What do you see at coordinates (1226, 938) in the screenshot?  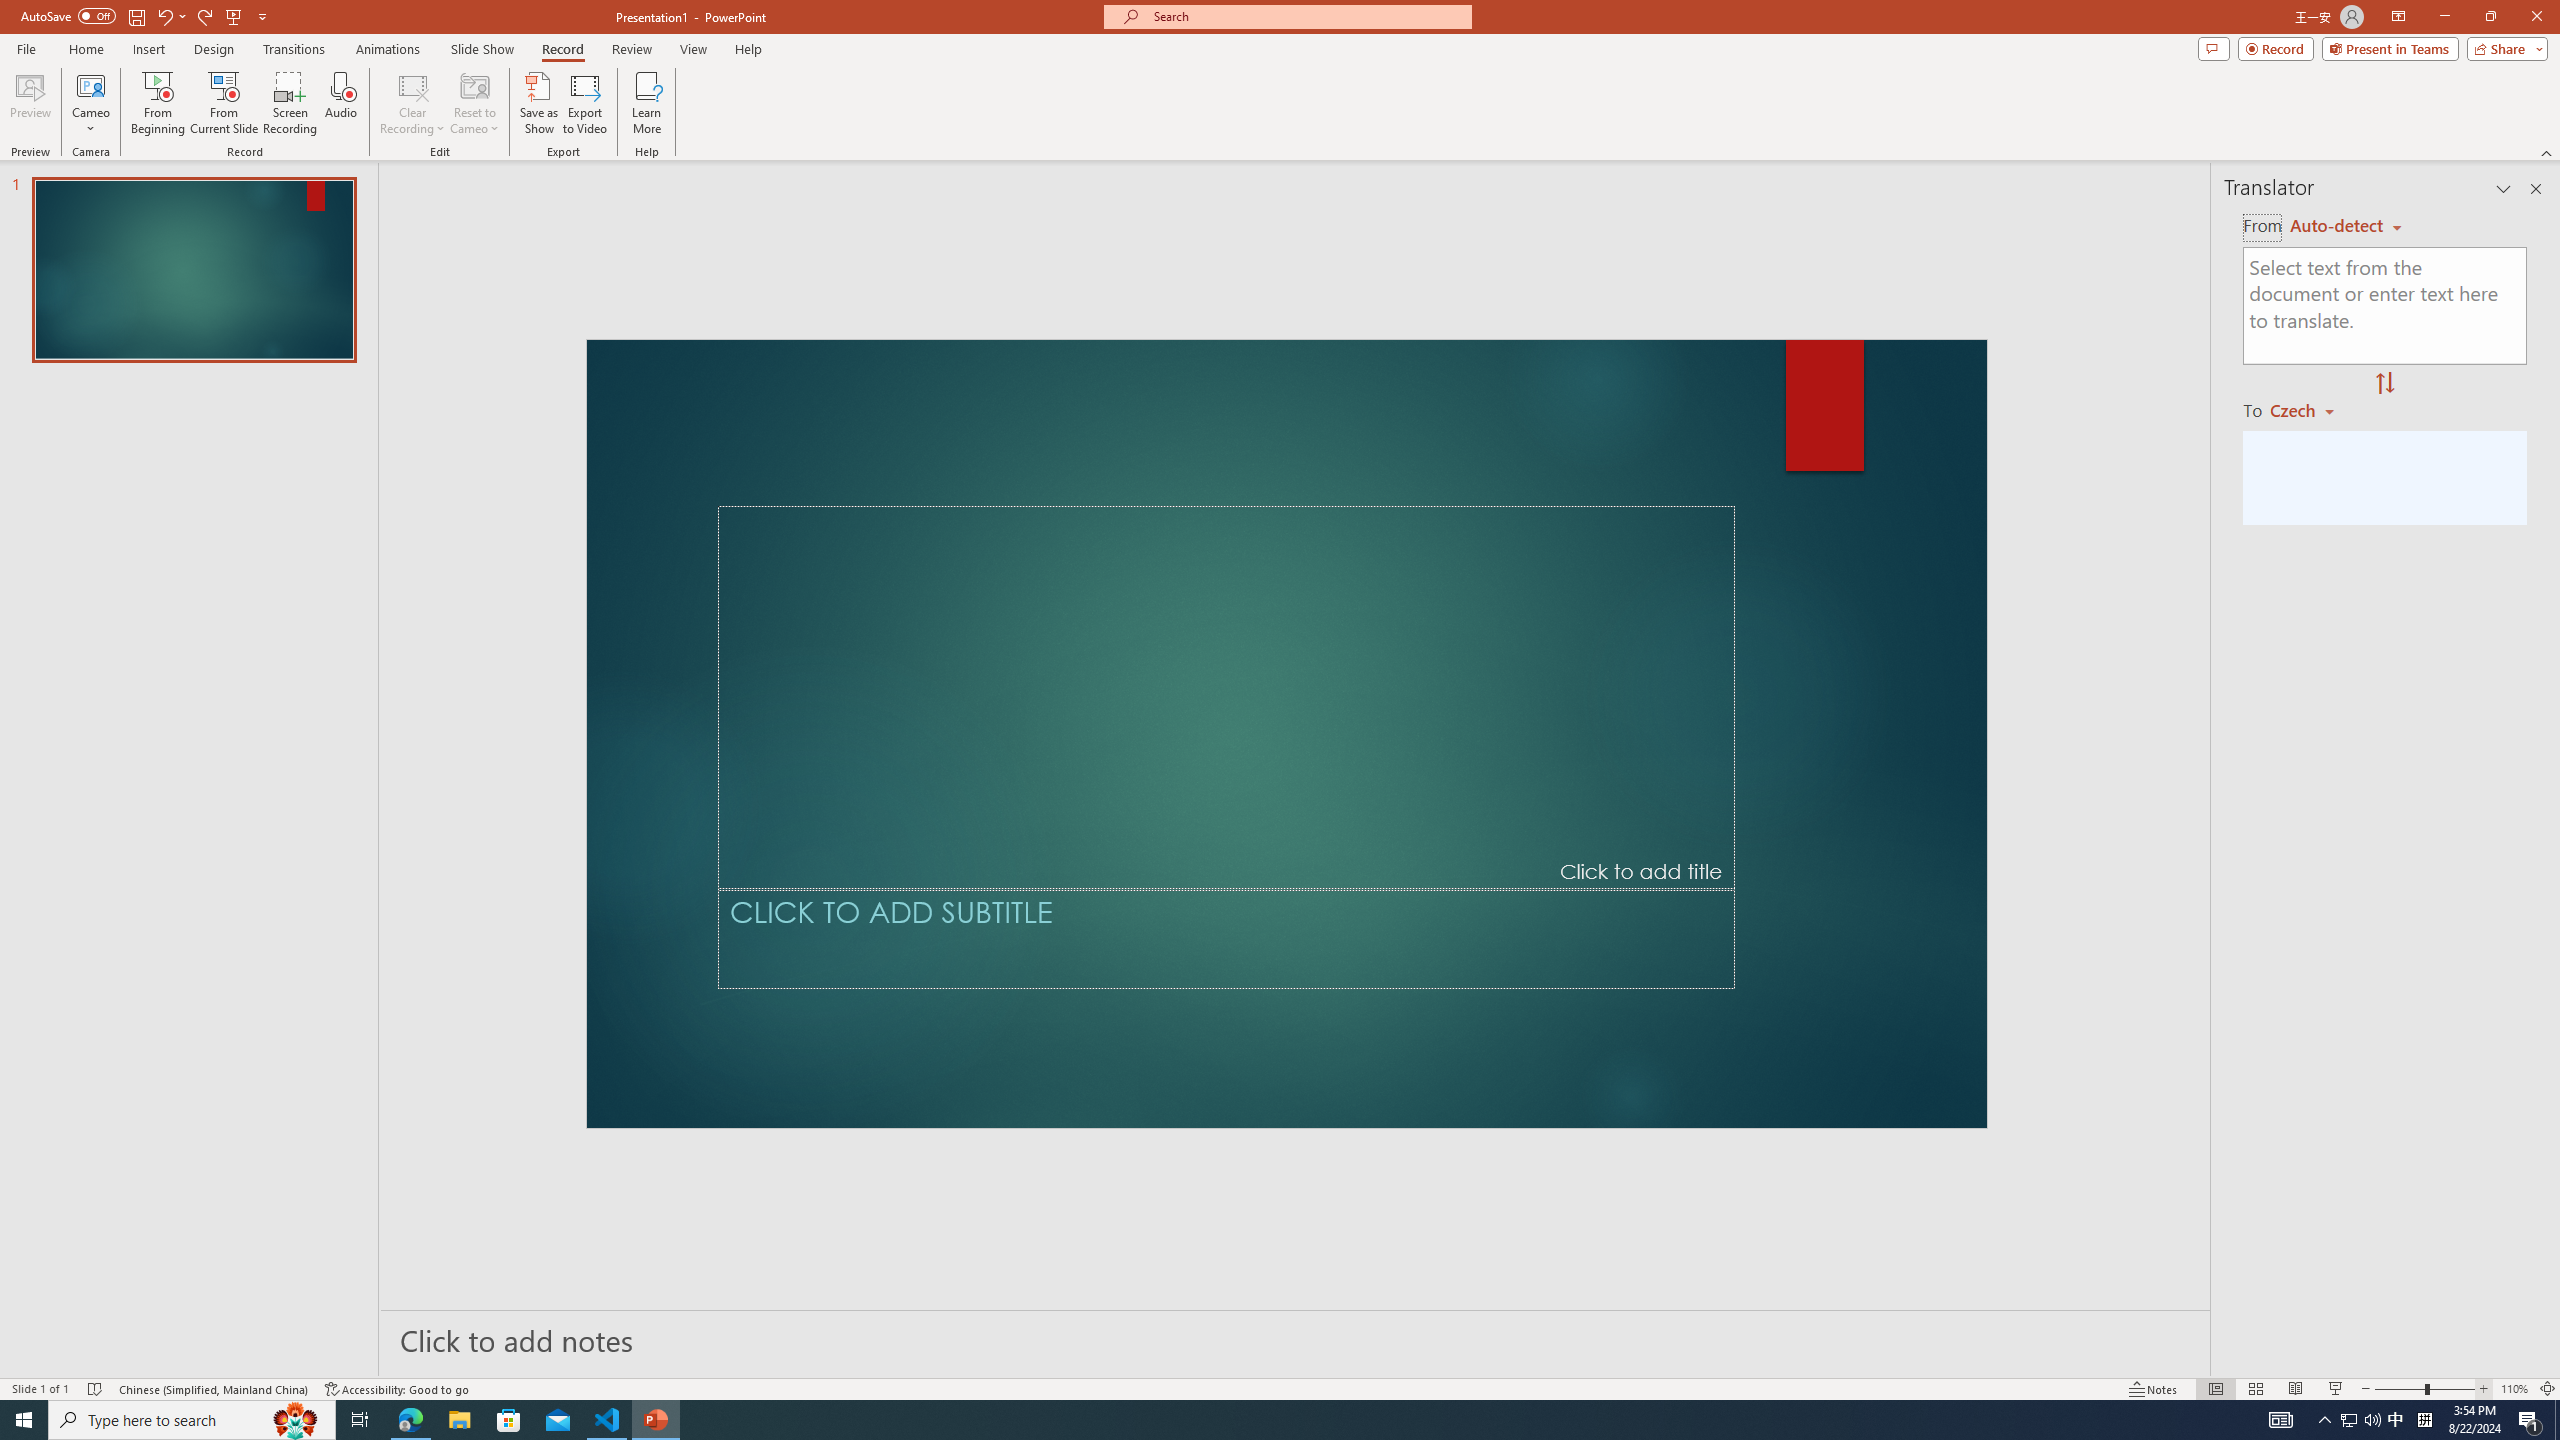 I see `Subtitle TextBox` at bounding box center [1226, 938].